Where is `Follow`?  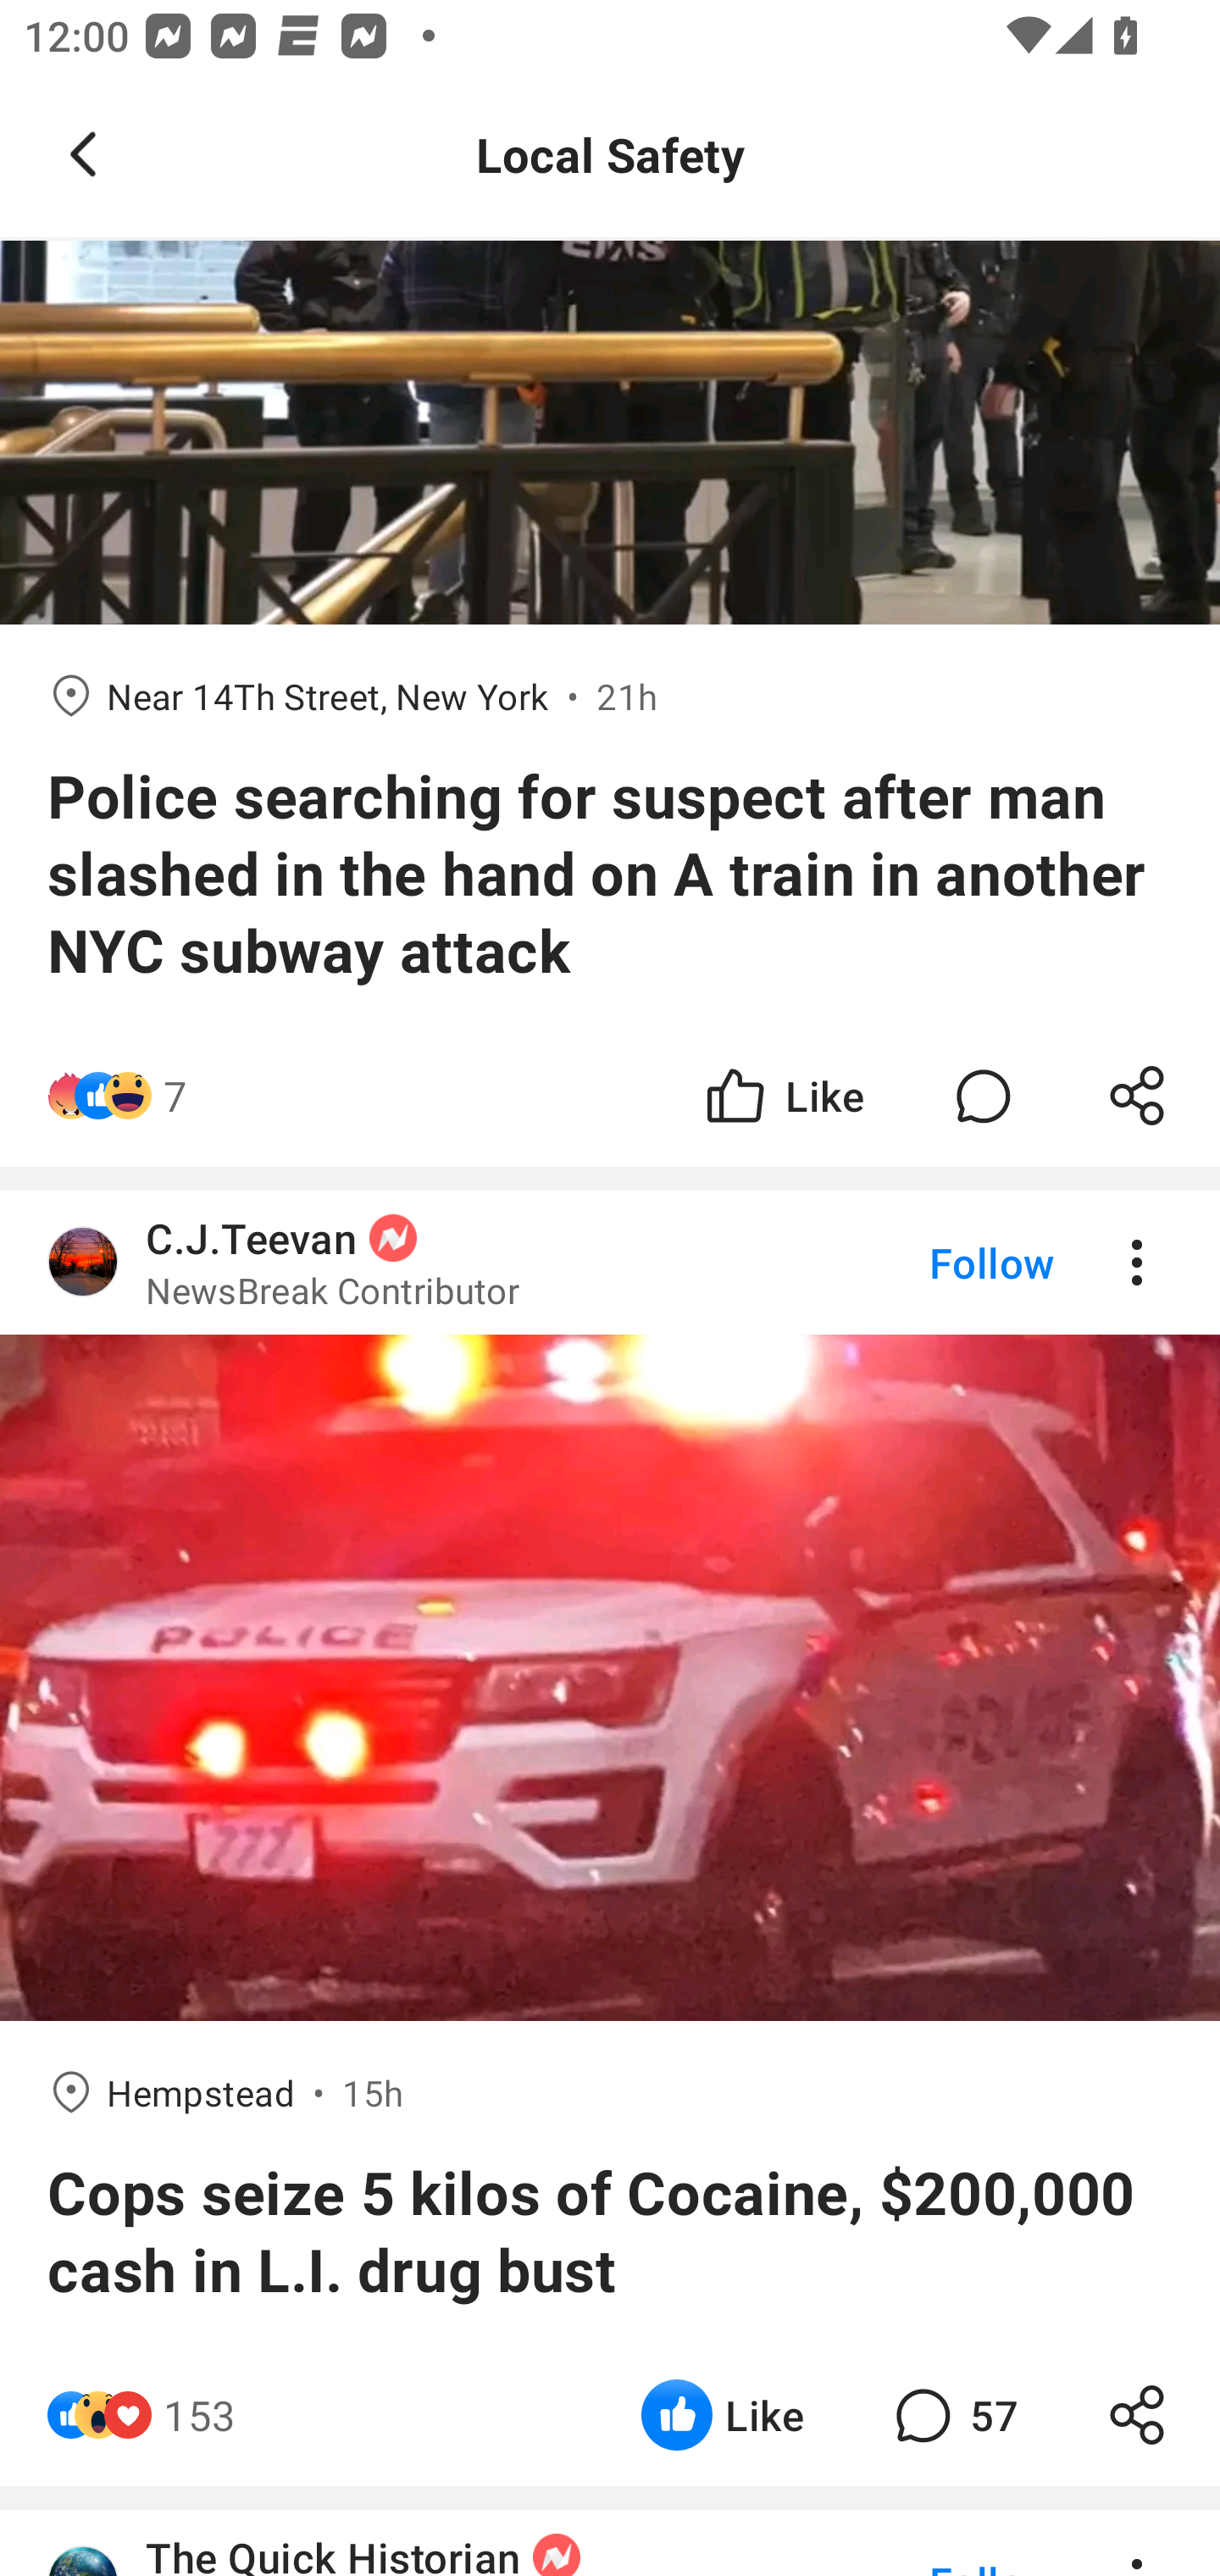
Follow is located at coordinates (935, 1262).